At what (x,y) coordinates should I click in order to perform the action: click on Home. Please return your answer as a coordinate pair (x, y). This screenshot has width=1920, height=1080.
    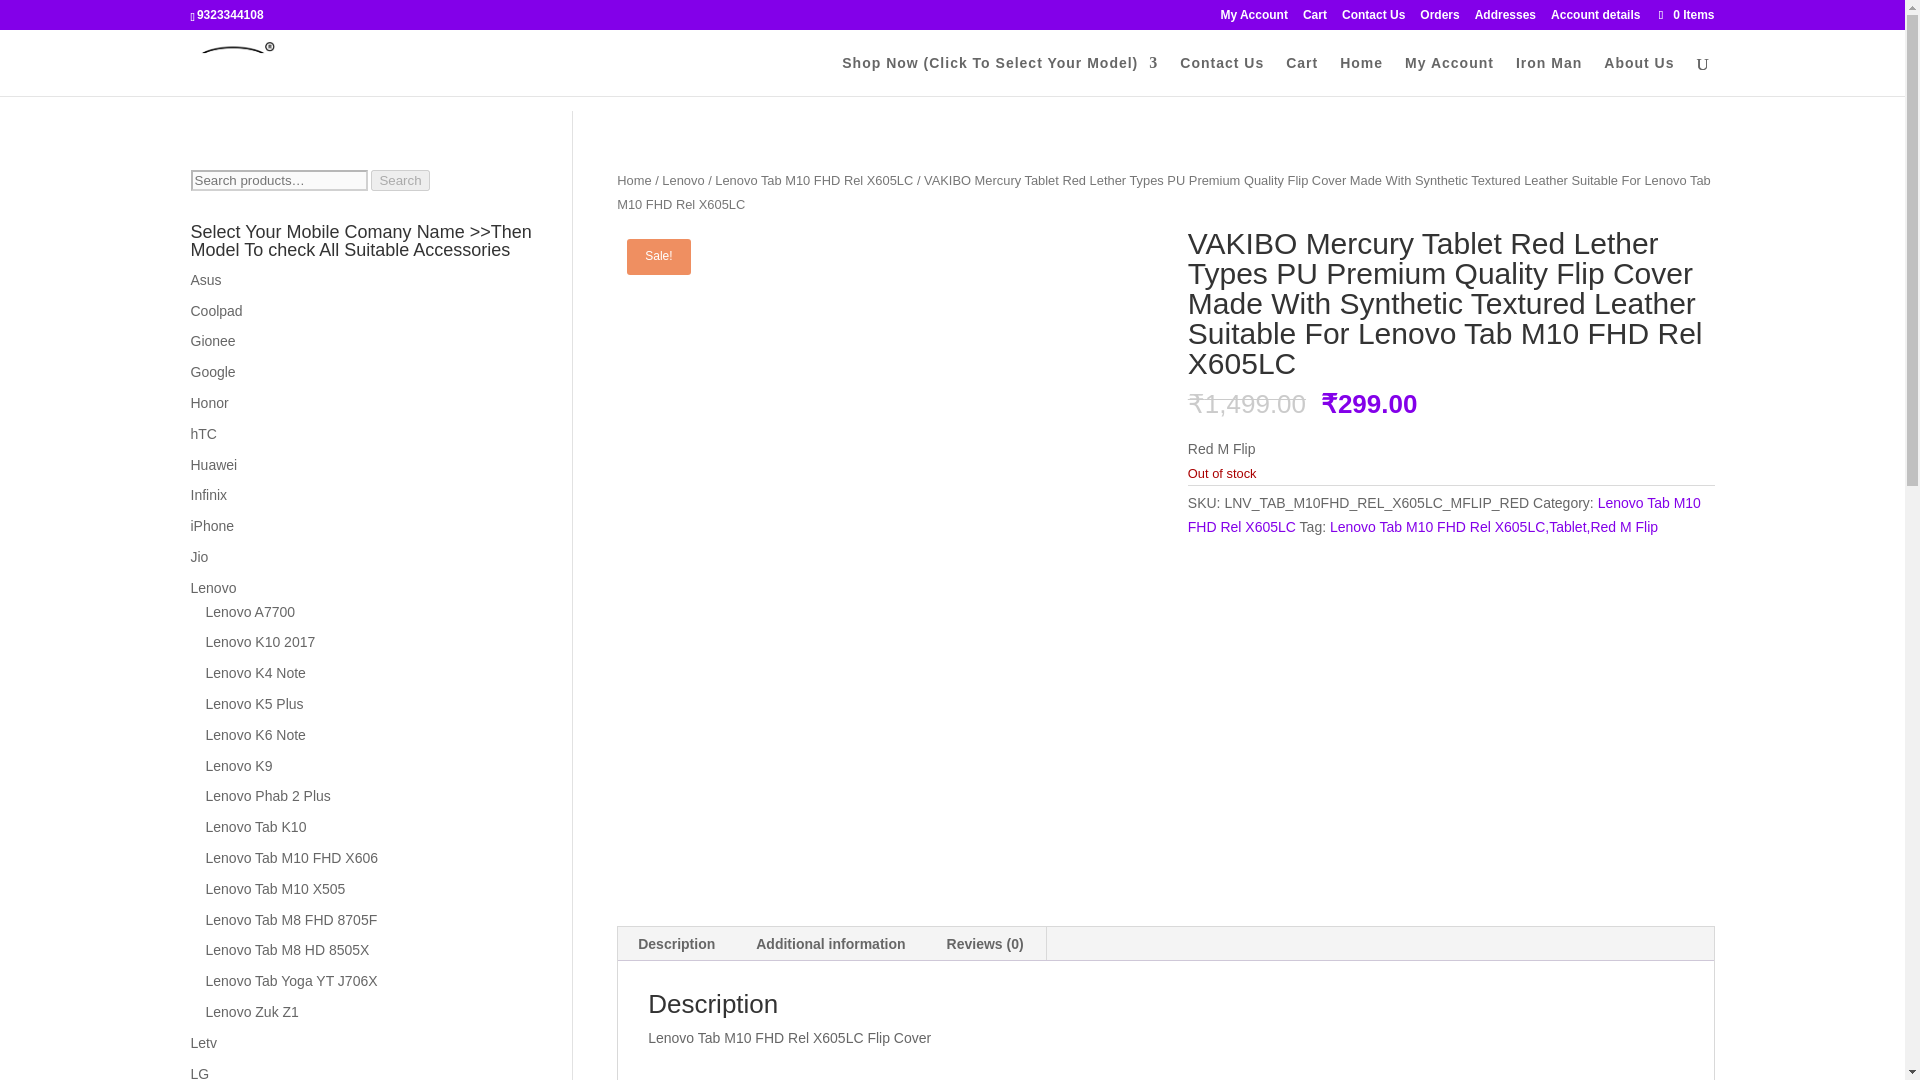
    Looking at the image, I should click on (1361, 76).